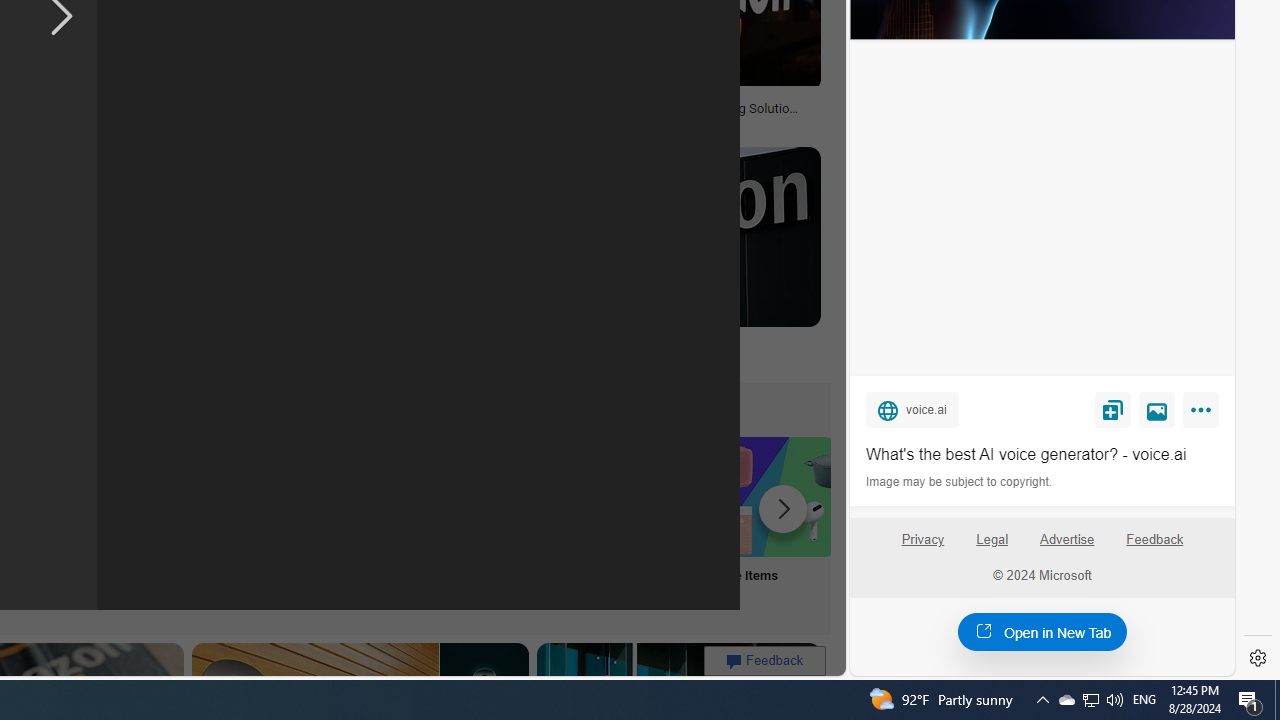  Describe the element at coordinates (554, 358) in the screenshot. I see `protothema.gr` at that location.